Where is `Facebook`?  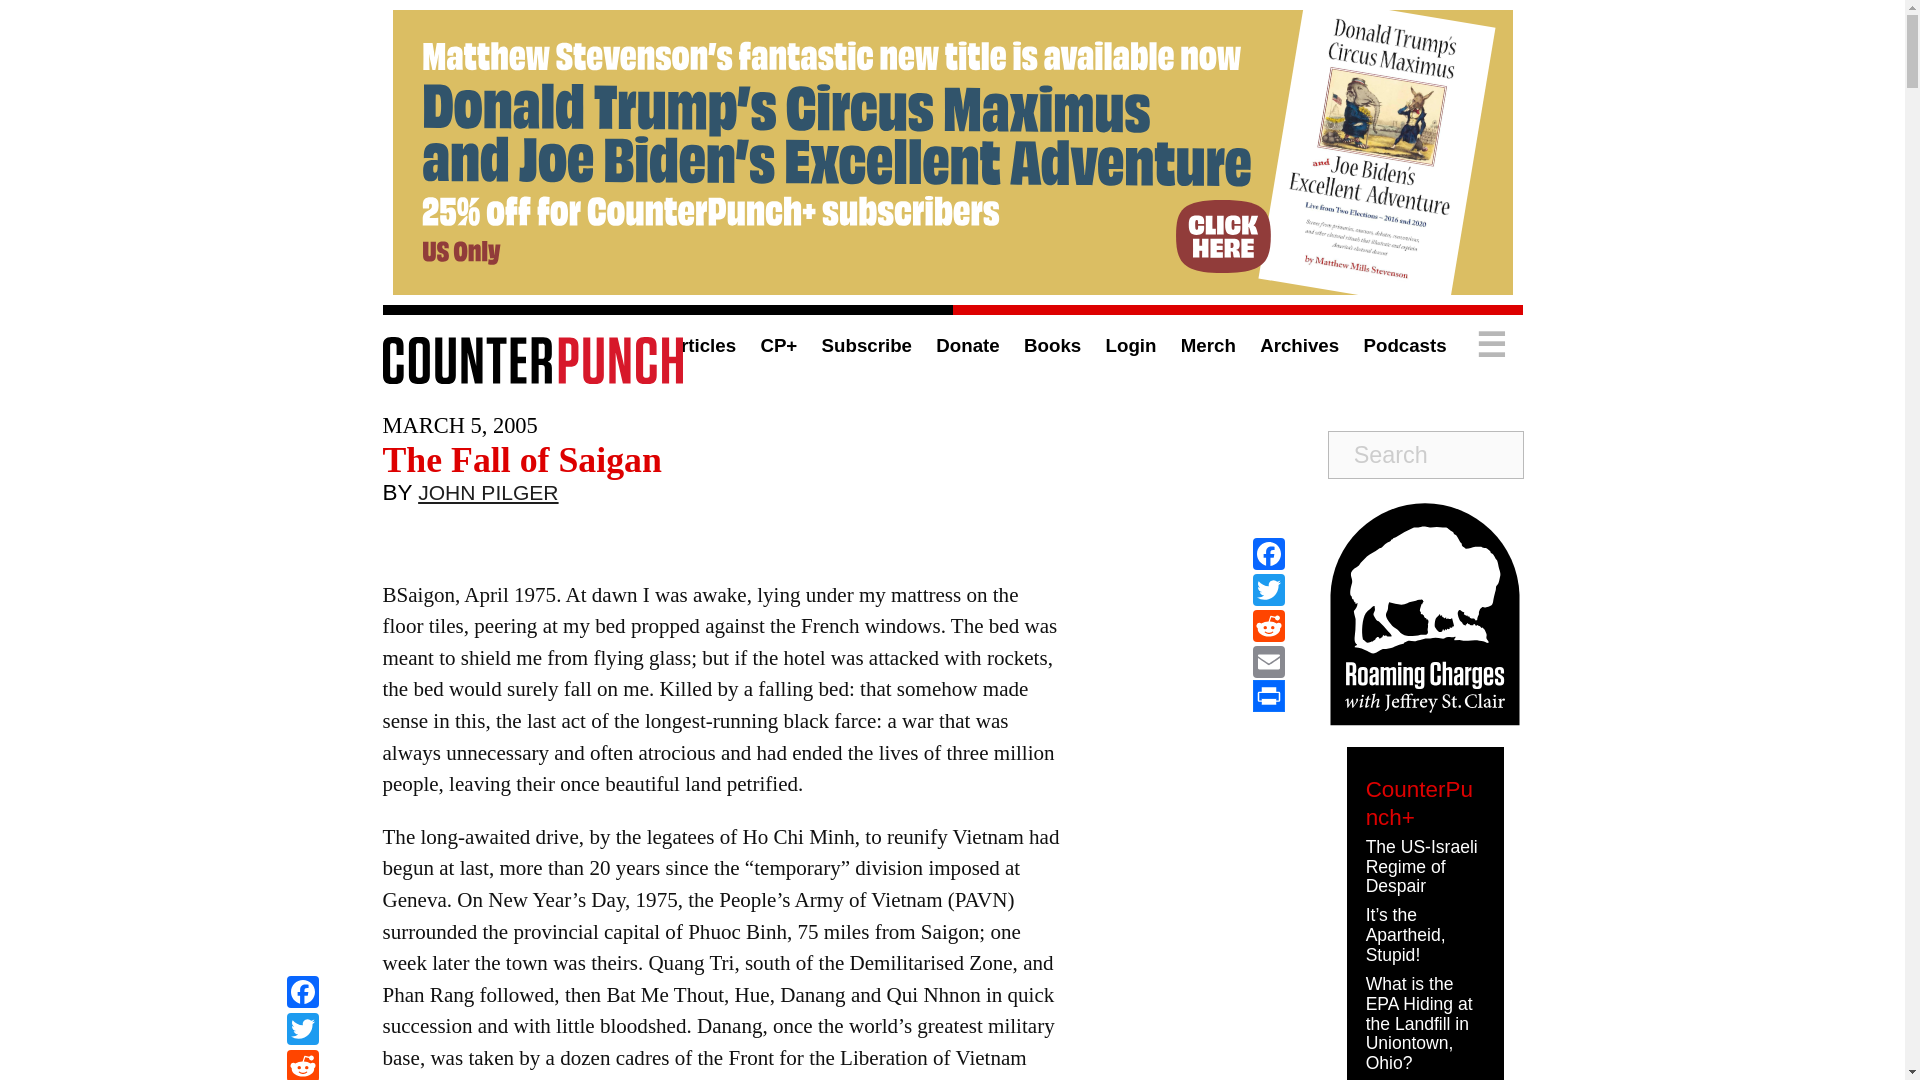
Facebook is located at coordinates (302, 994).